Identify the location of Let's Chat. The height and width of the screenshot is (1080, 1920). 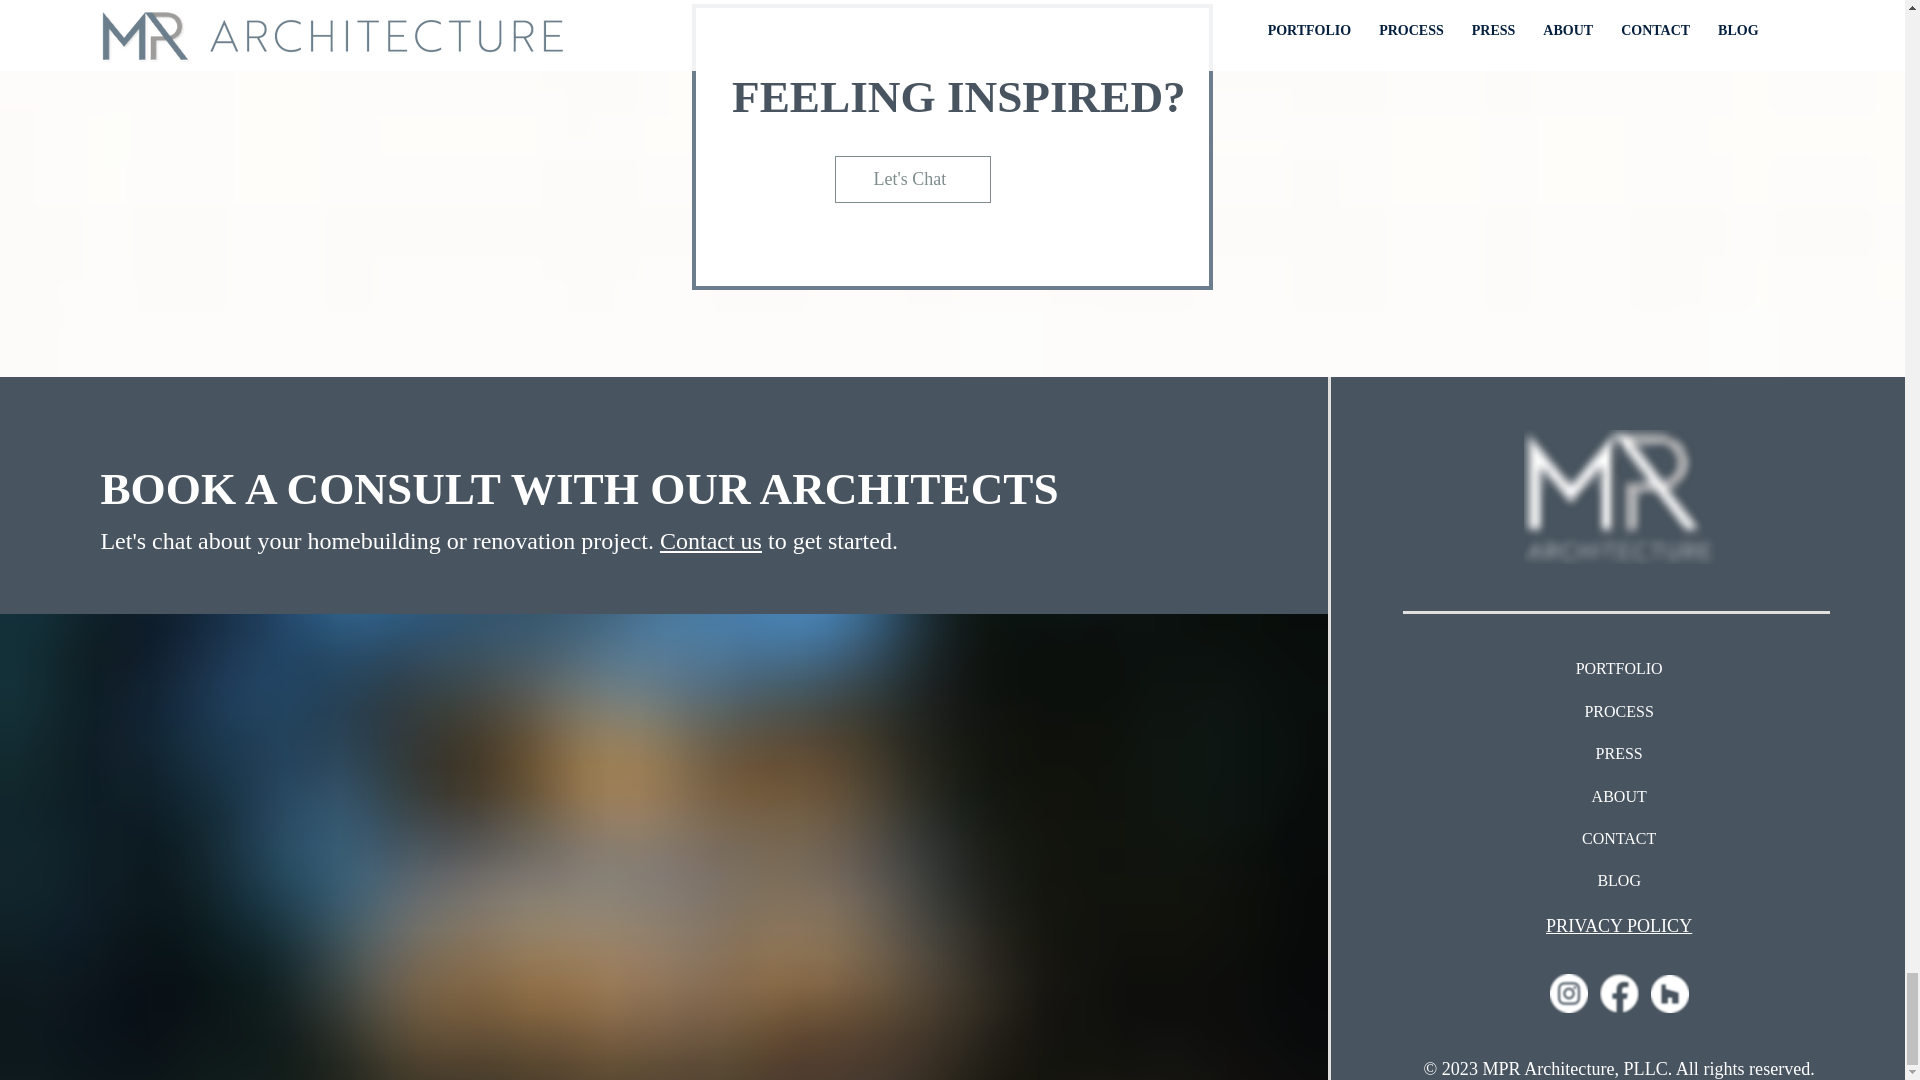
(912, 178).